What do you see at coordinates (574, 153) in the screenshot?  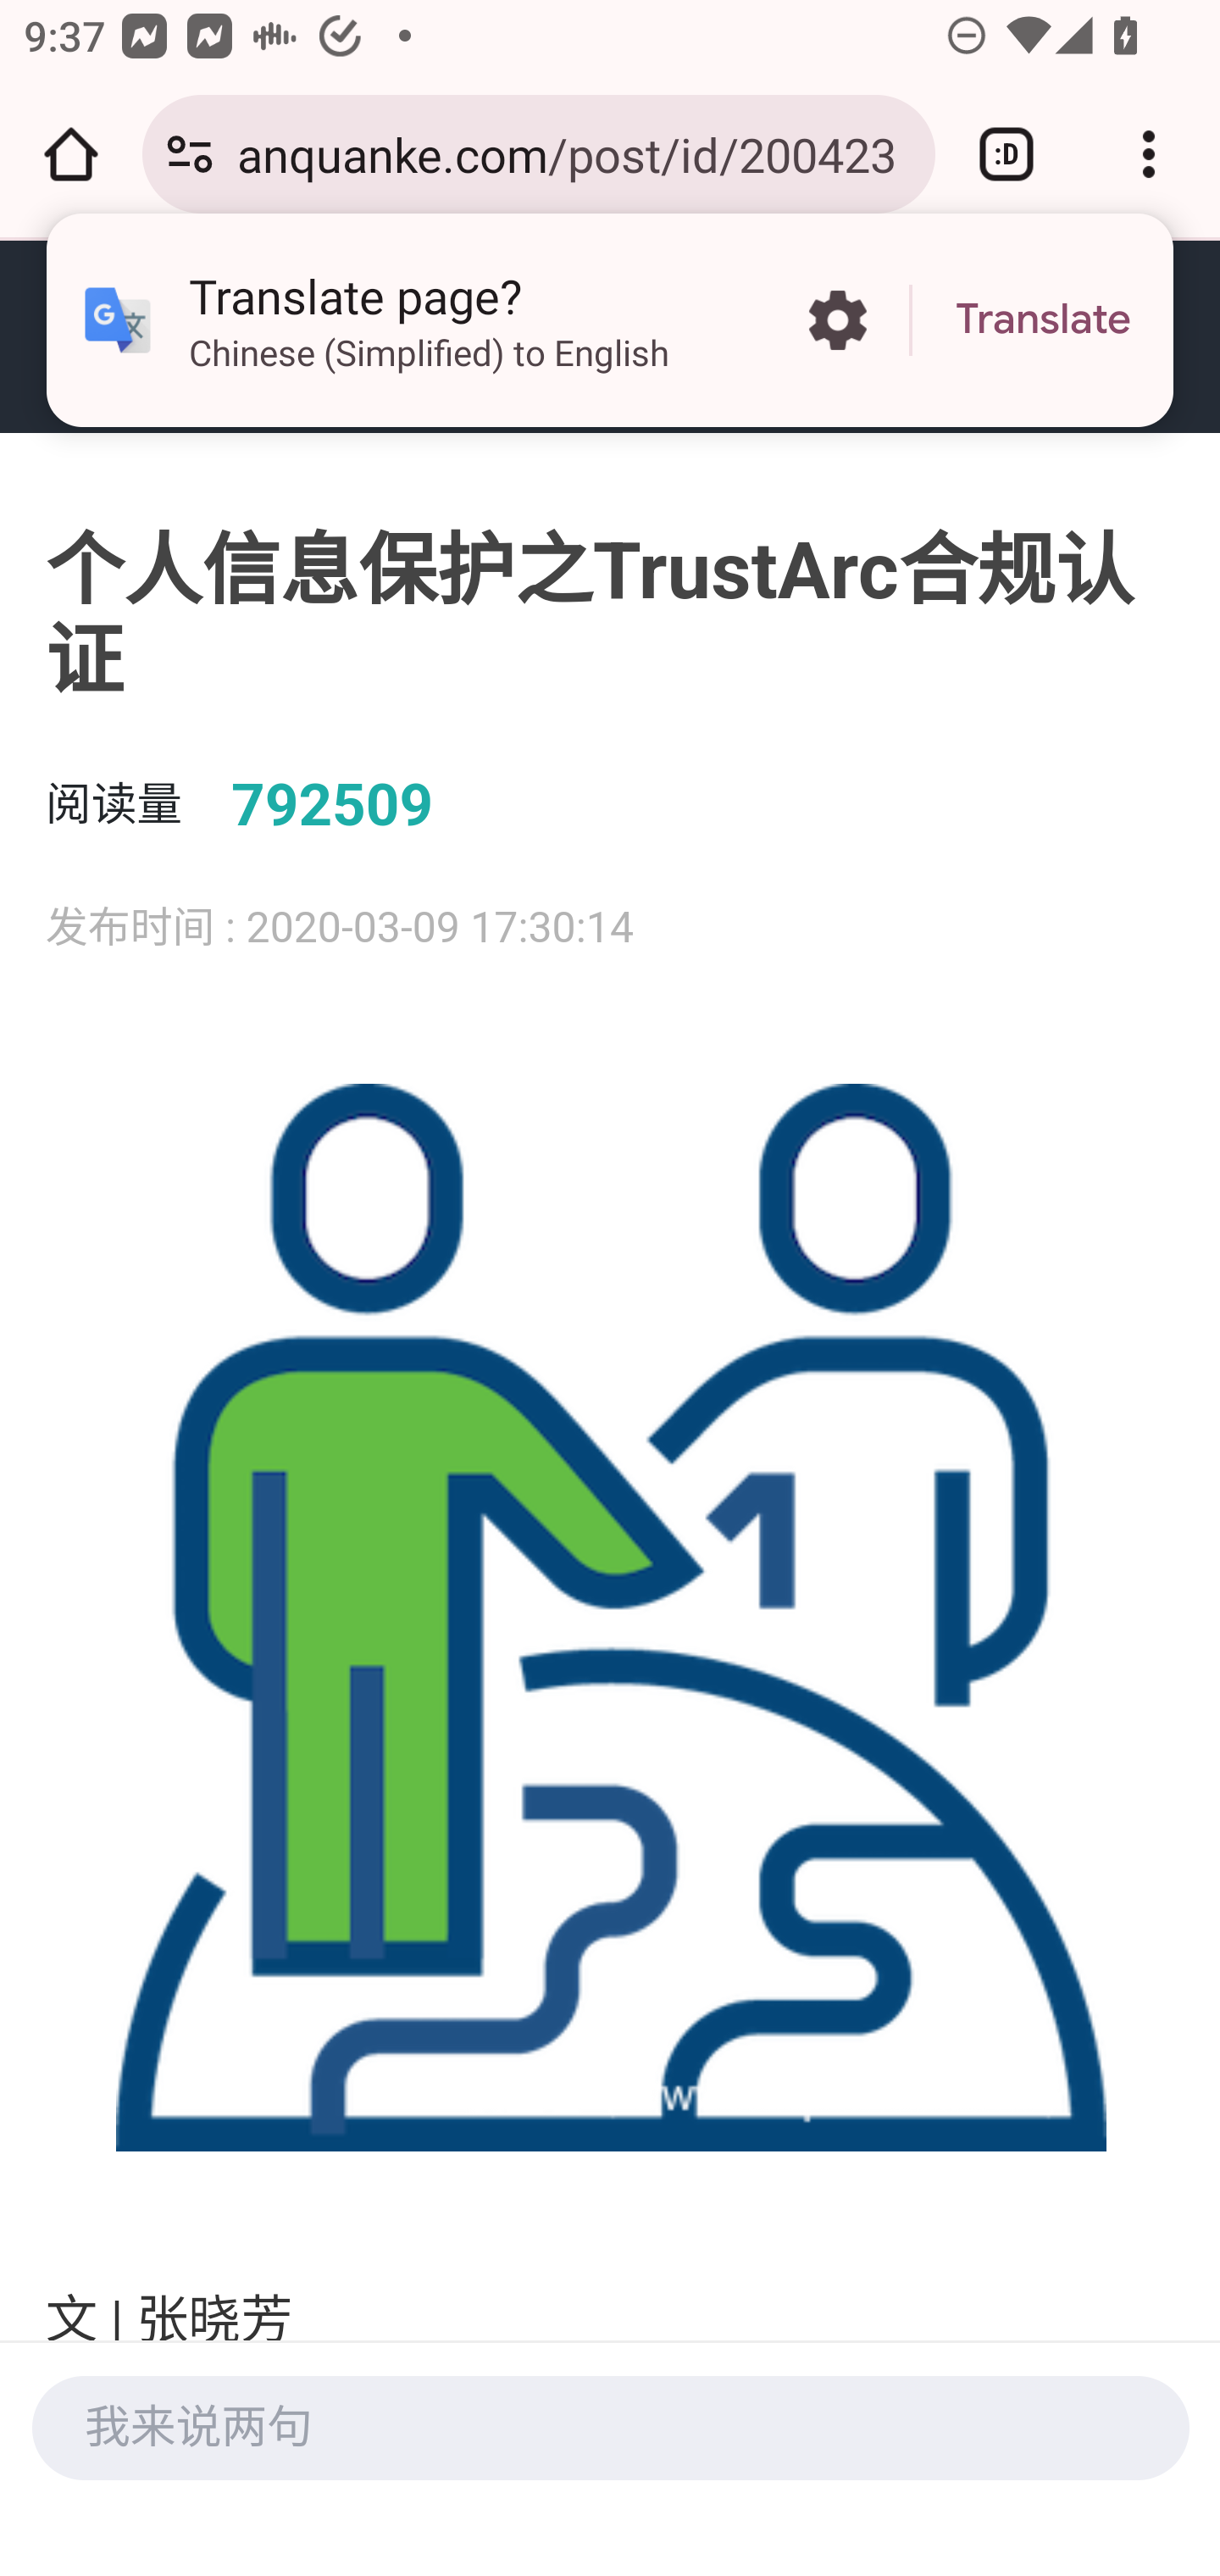 I see `anquanke.com/post/id/200423` at bounding box center [574, 153].